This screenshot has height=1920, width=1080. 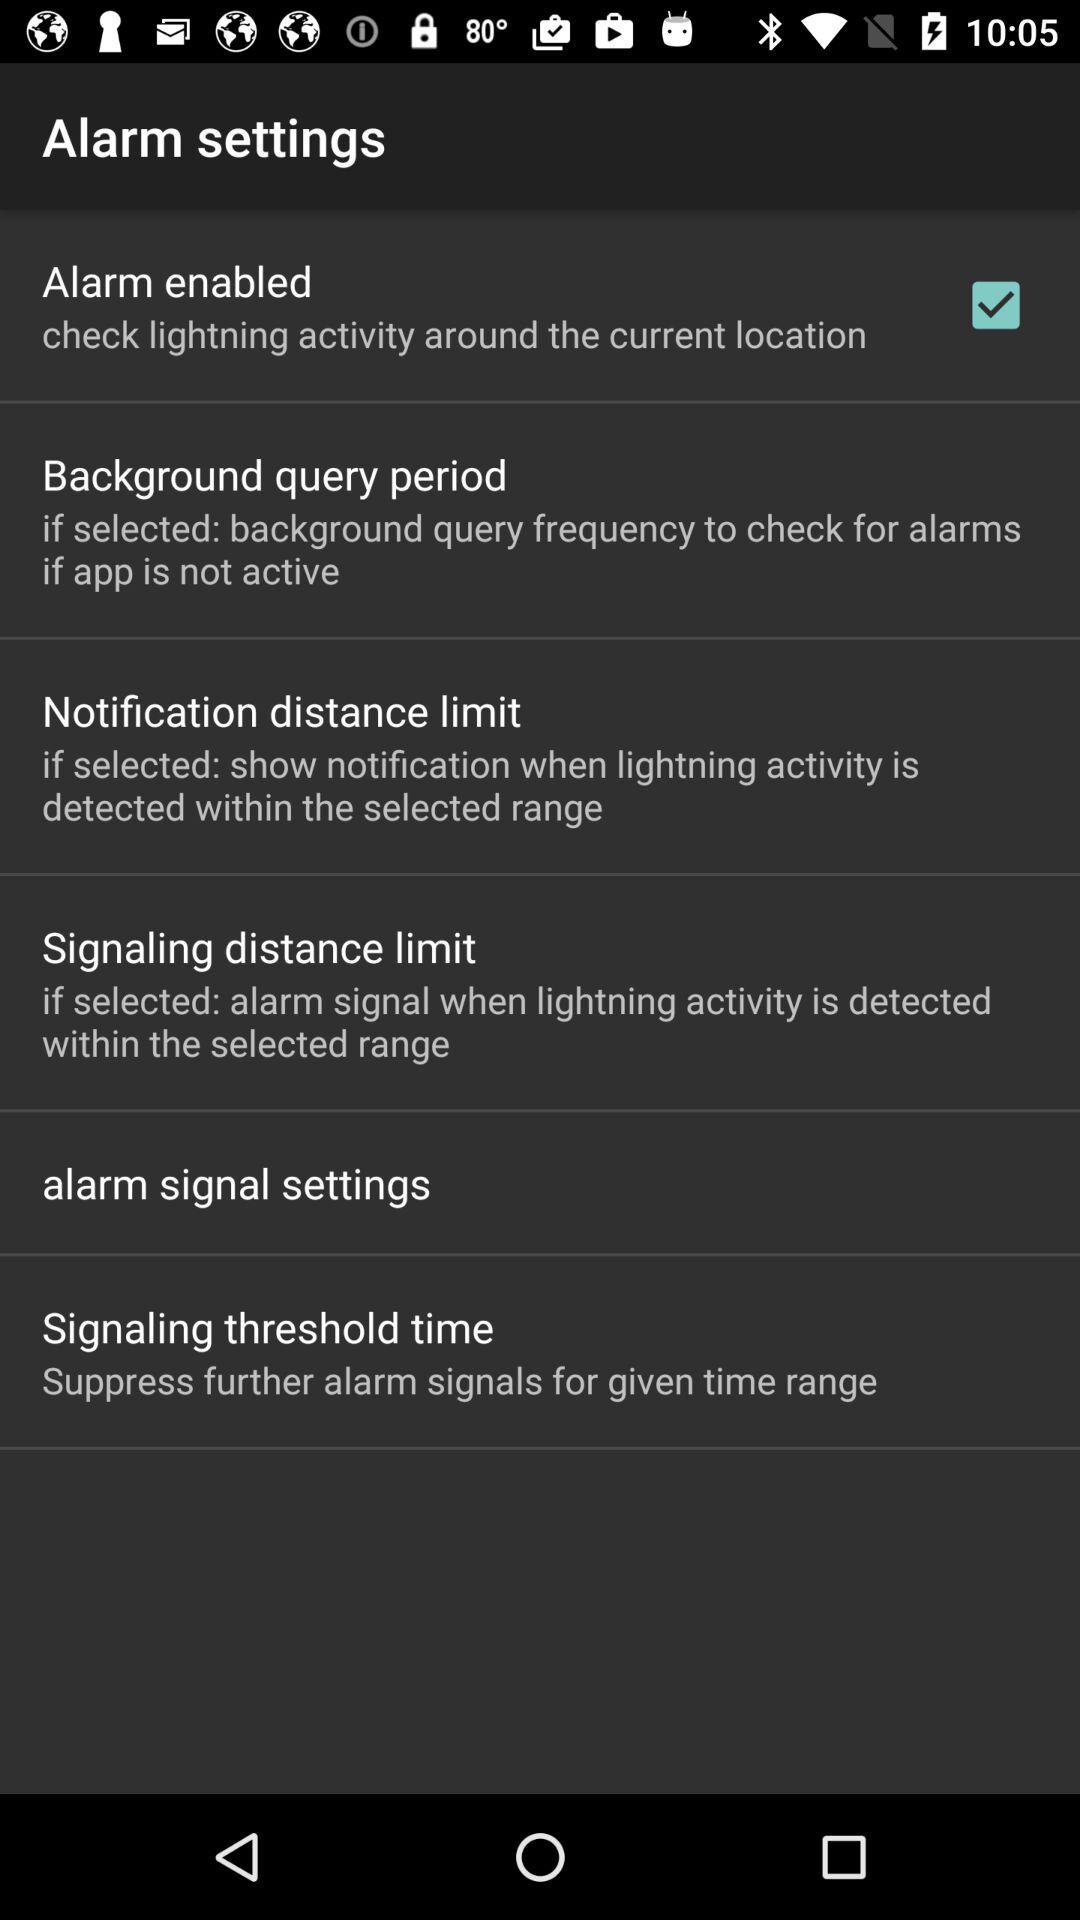 I want to click on open icon above if selected background, so click(x=996, y=305).